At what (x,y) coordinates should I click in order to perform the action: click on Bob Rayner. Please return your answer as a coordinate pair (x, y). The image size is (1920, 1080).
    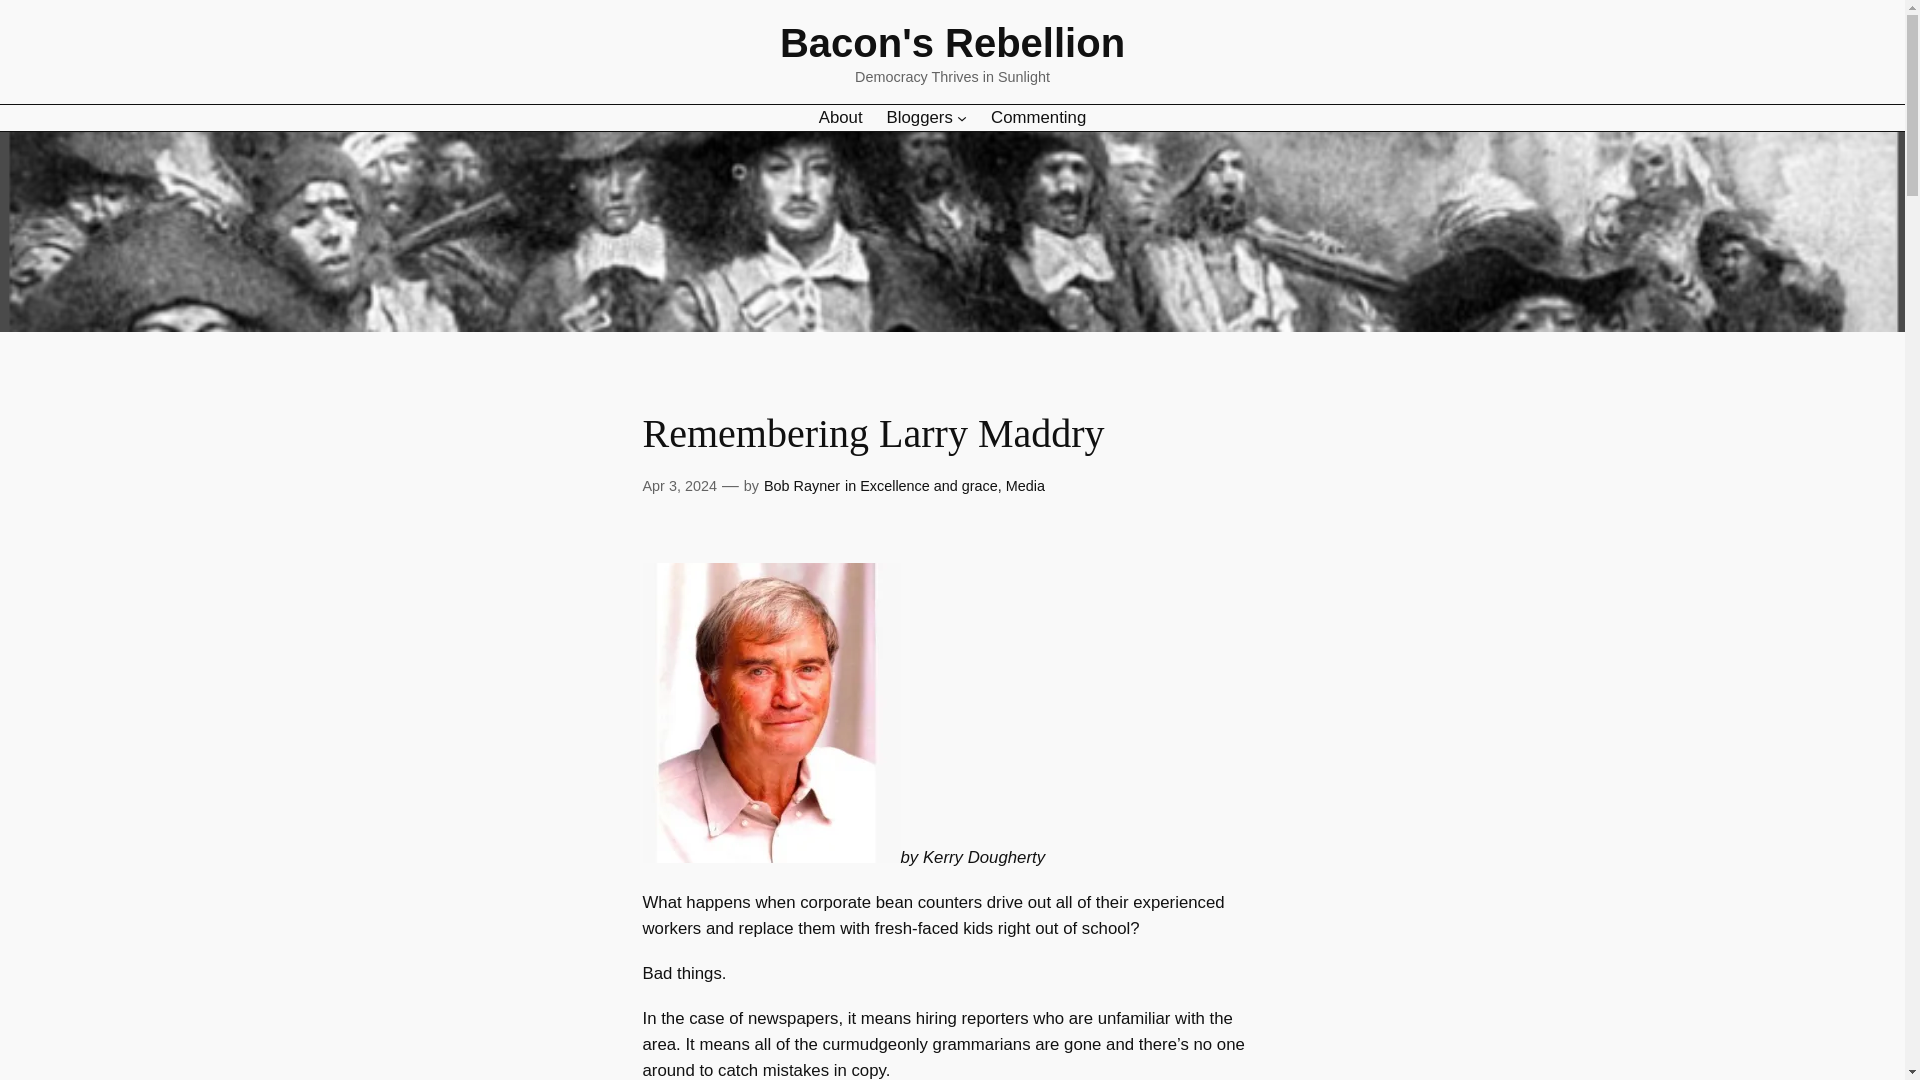
    Looking at the image, I should click on (802, 486).